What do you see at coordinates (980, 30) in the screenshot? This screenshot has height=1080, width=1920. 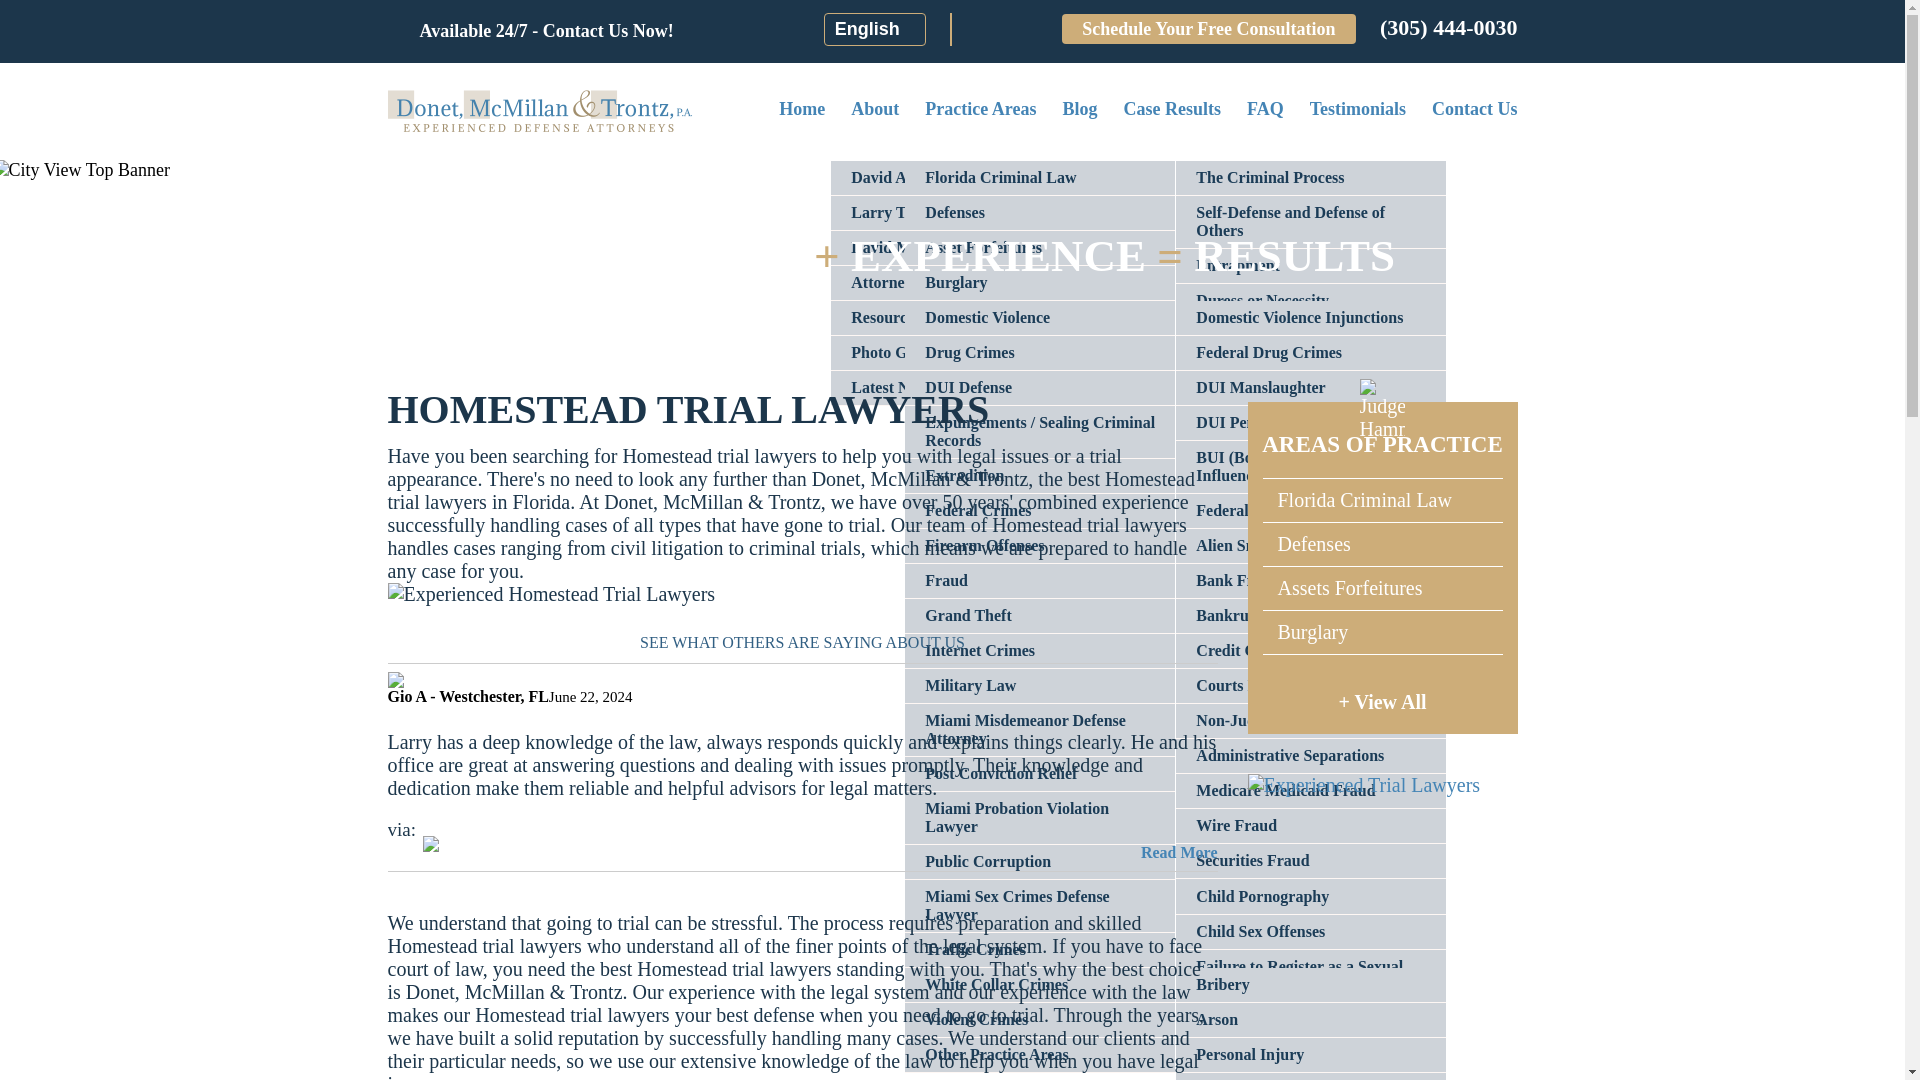 I see `Write a Review` at bounding box center [980, 30].